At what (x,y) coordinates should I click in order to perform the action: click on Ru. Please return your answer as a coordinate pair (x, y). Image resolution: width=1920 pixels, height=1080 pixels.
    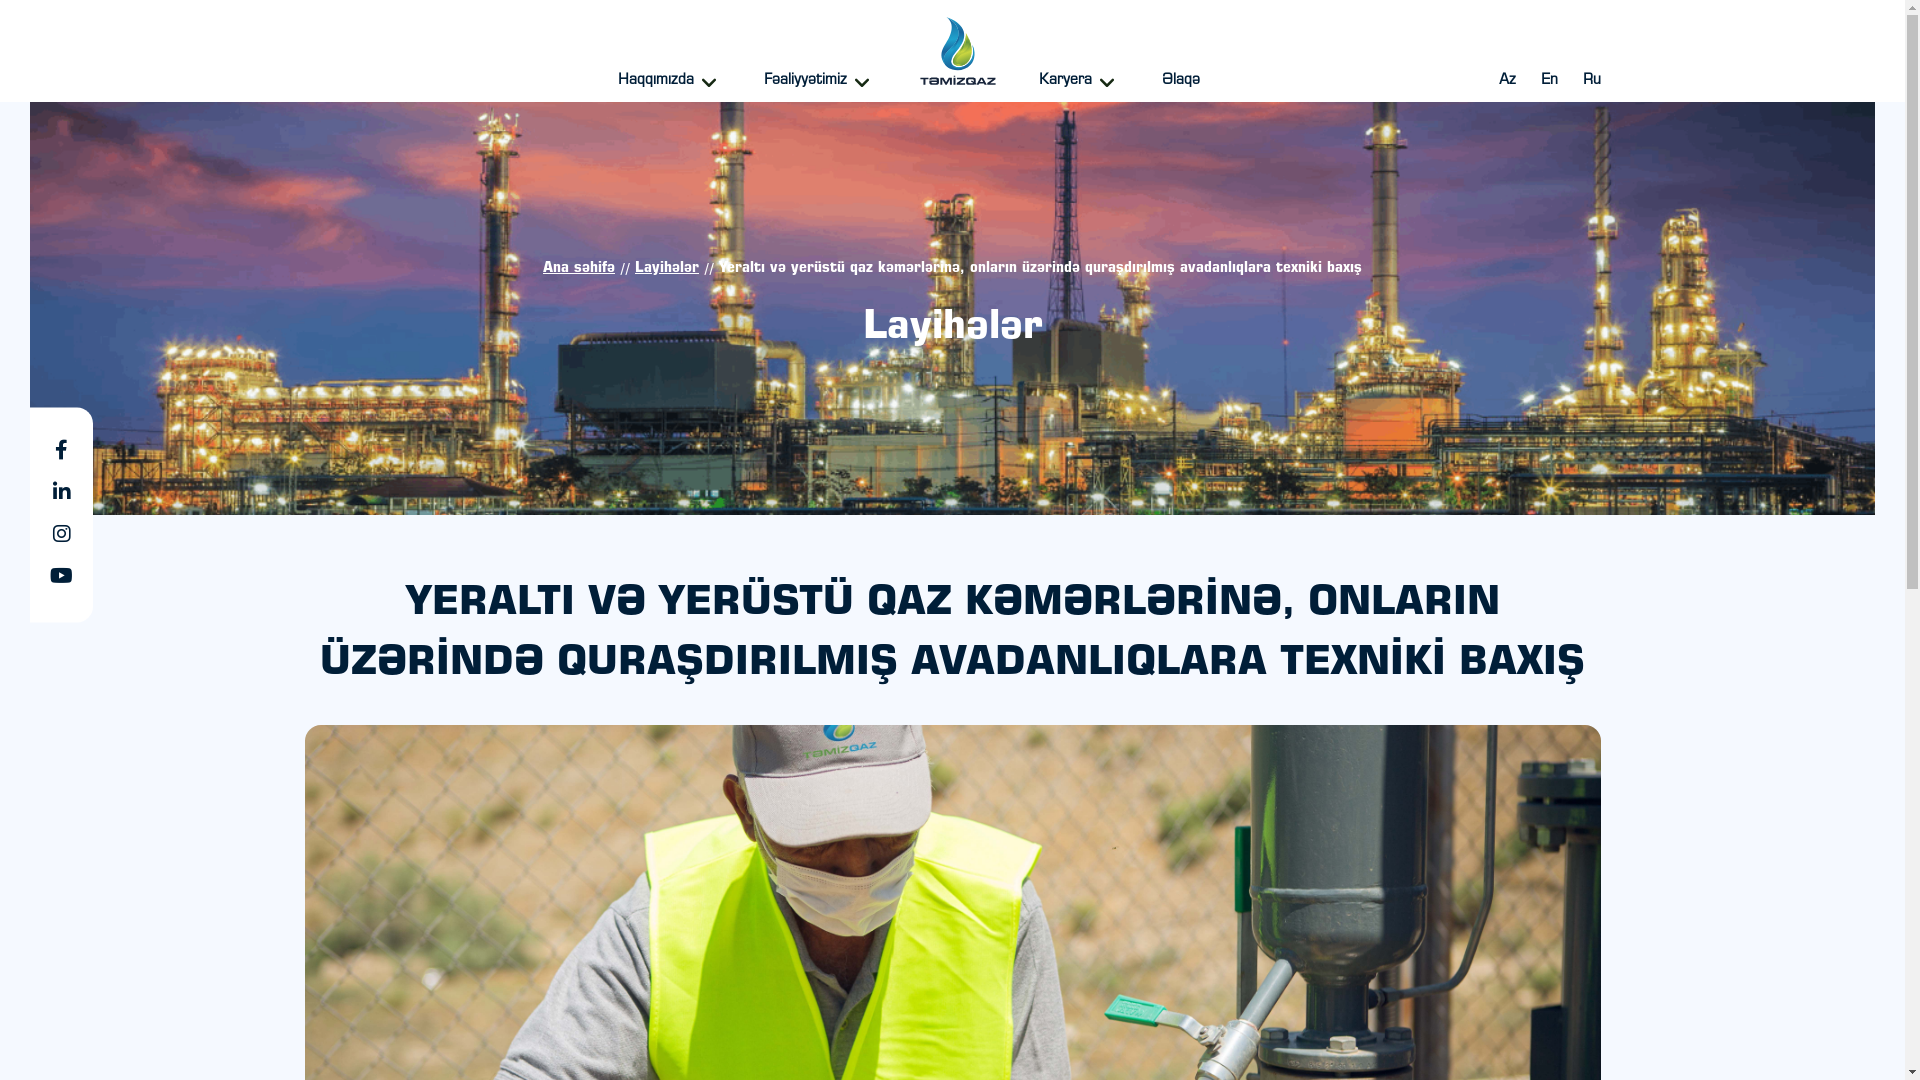
    Looking at the image, I should click on (1591, 81).